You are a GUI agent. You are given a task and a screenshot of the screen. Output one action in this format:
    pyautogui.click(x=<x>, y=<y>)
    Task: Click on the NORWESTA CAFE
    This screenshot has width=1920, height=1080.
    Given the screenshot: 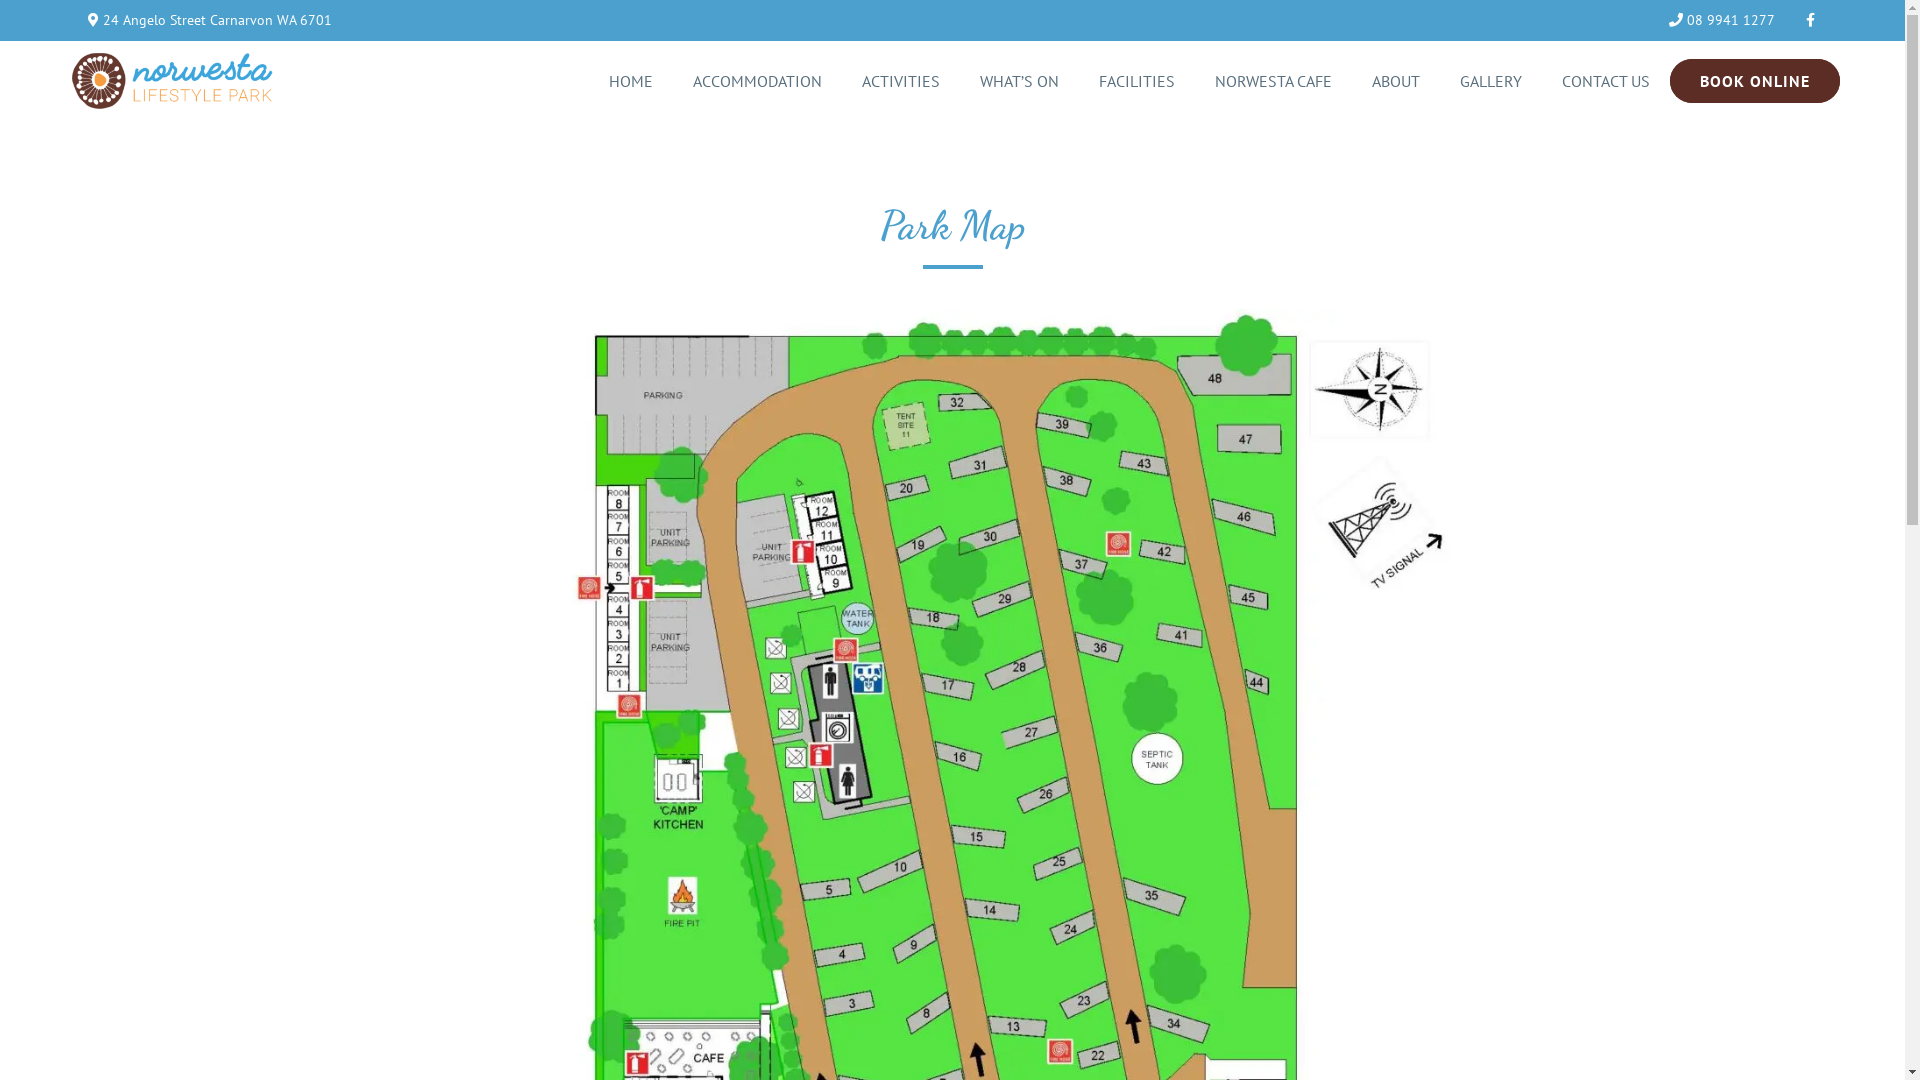 What is the action you would take?
    pyautogui.click(x=1274, y=81)
    